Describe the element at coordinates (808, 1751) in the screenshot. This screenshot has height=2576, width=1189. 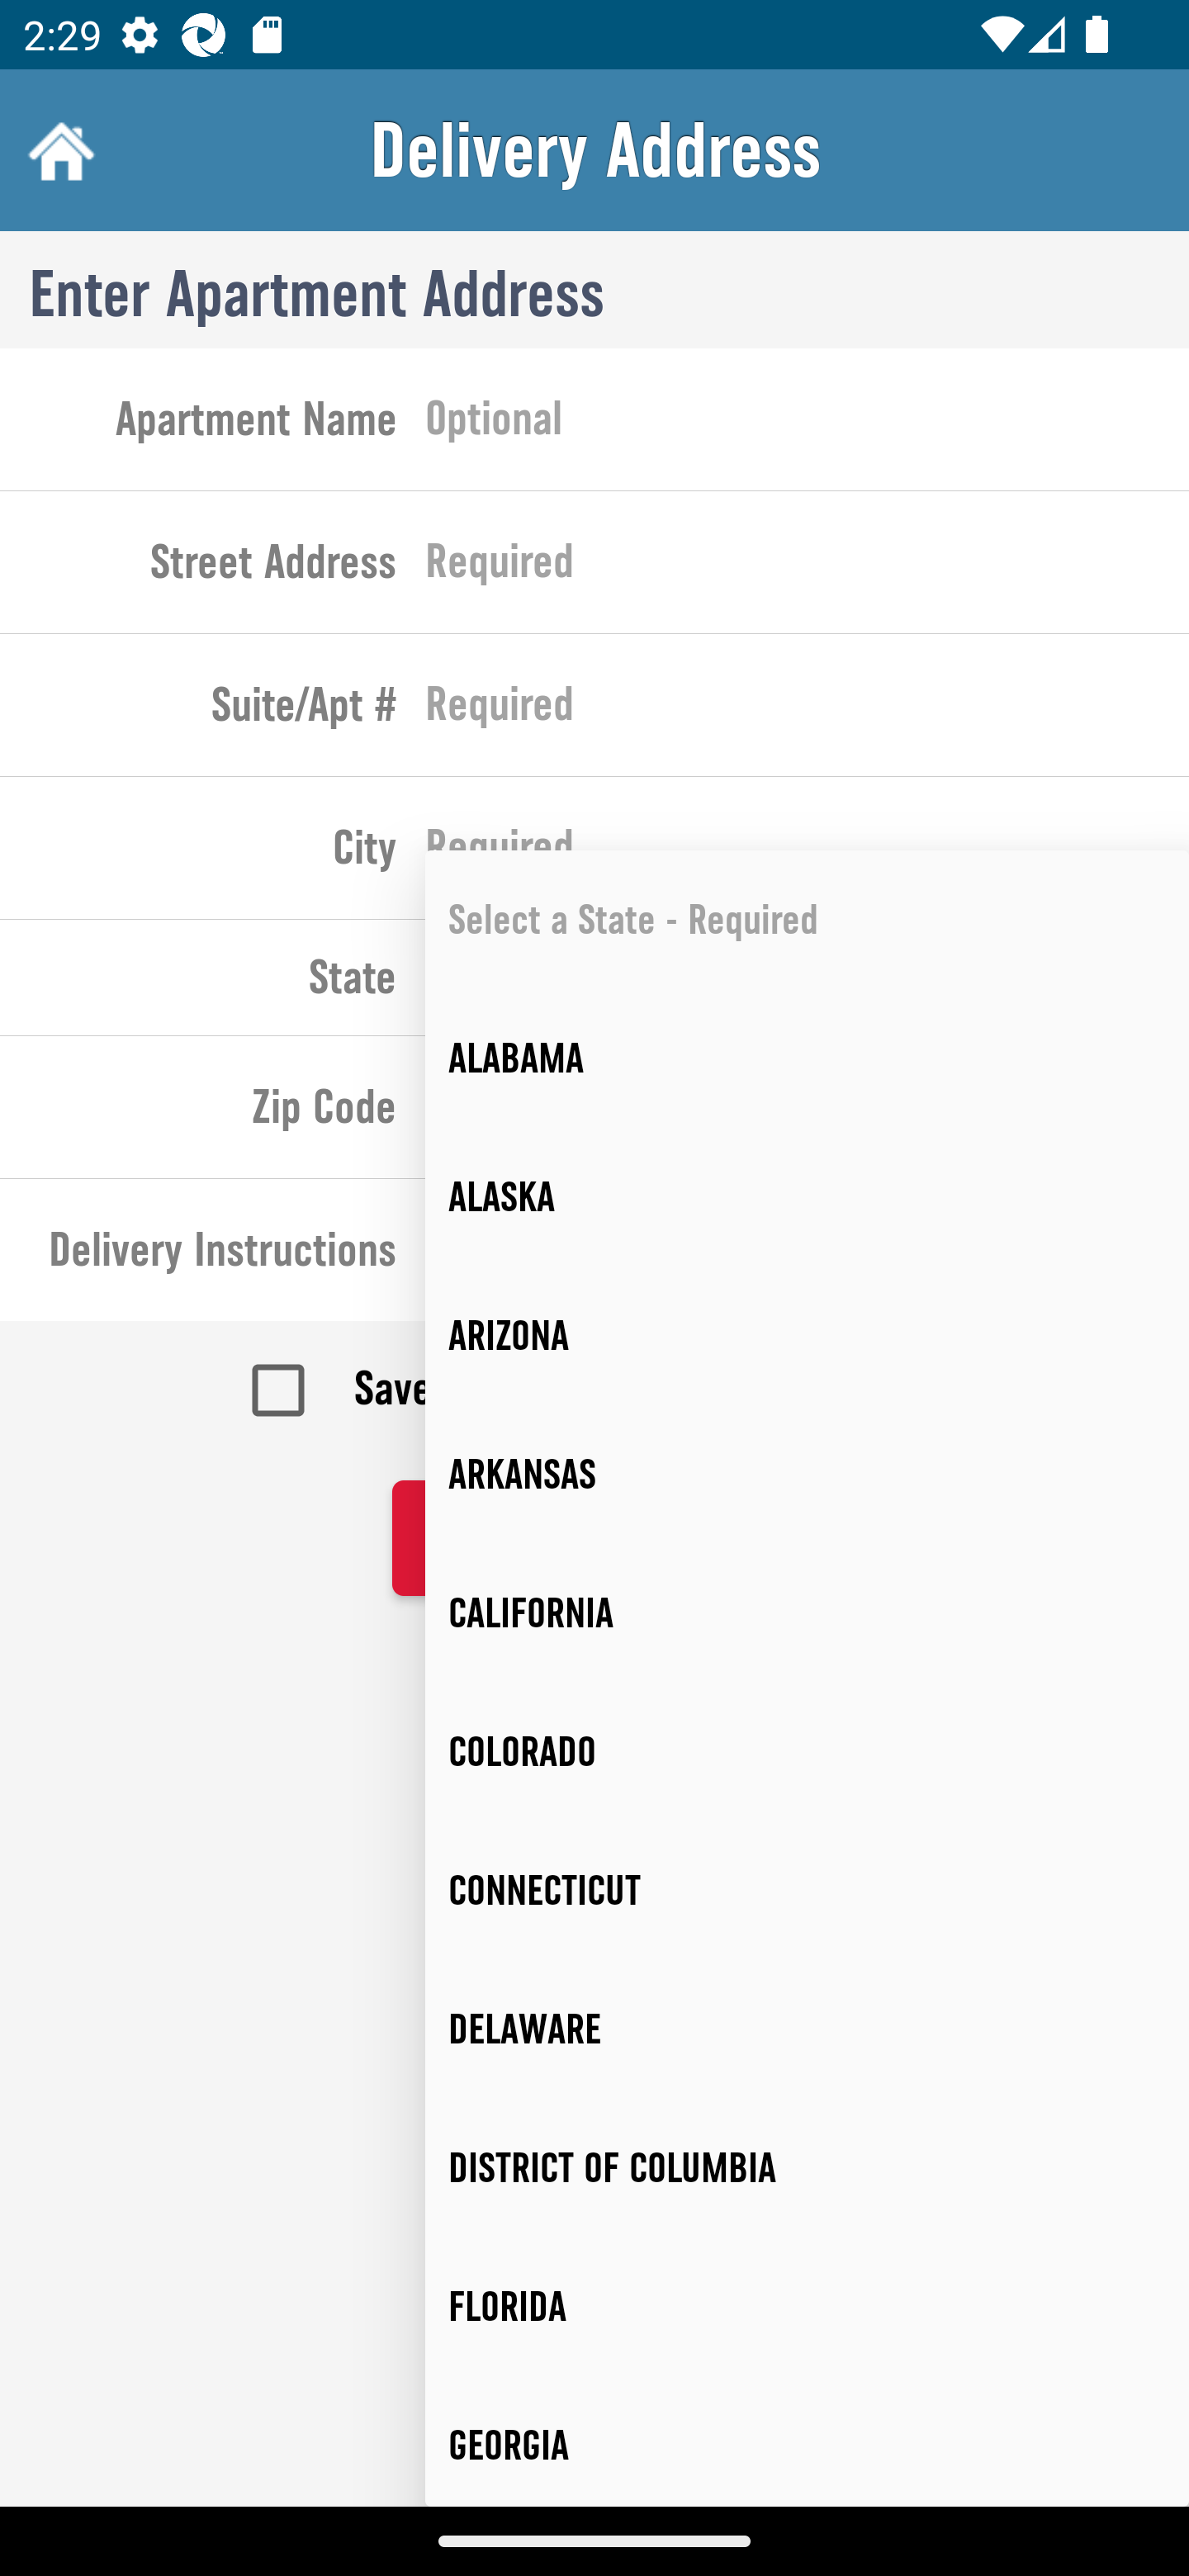
I see `COLORADO` at that location.